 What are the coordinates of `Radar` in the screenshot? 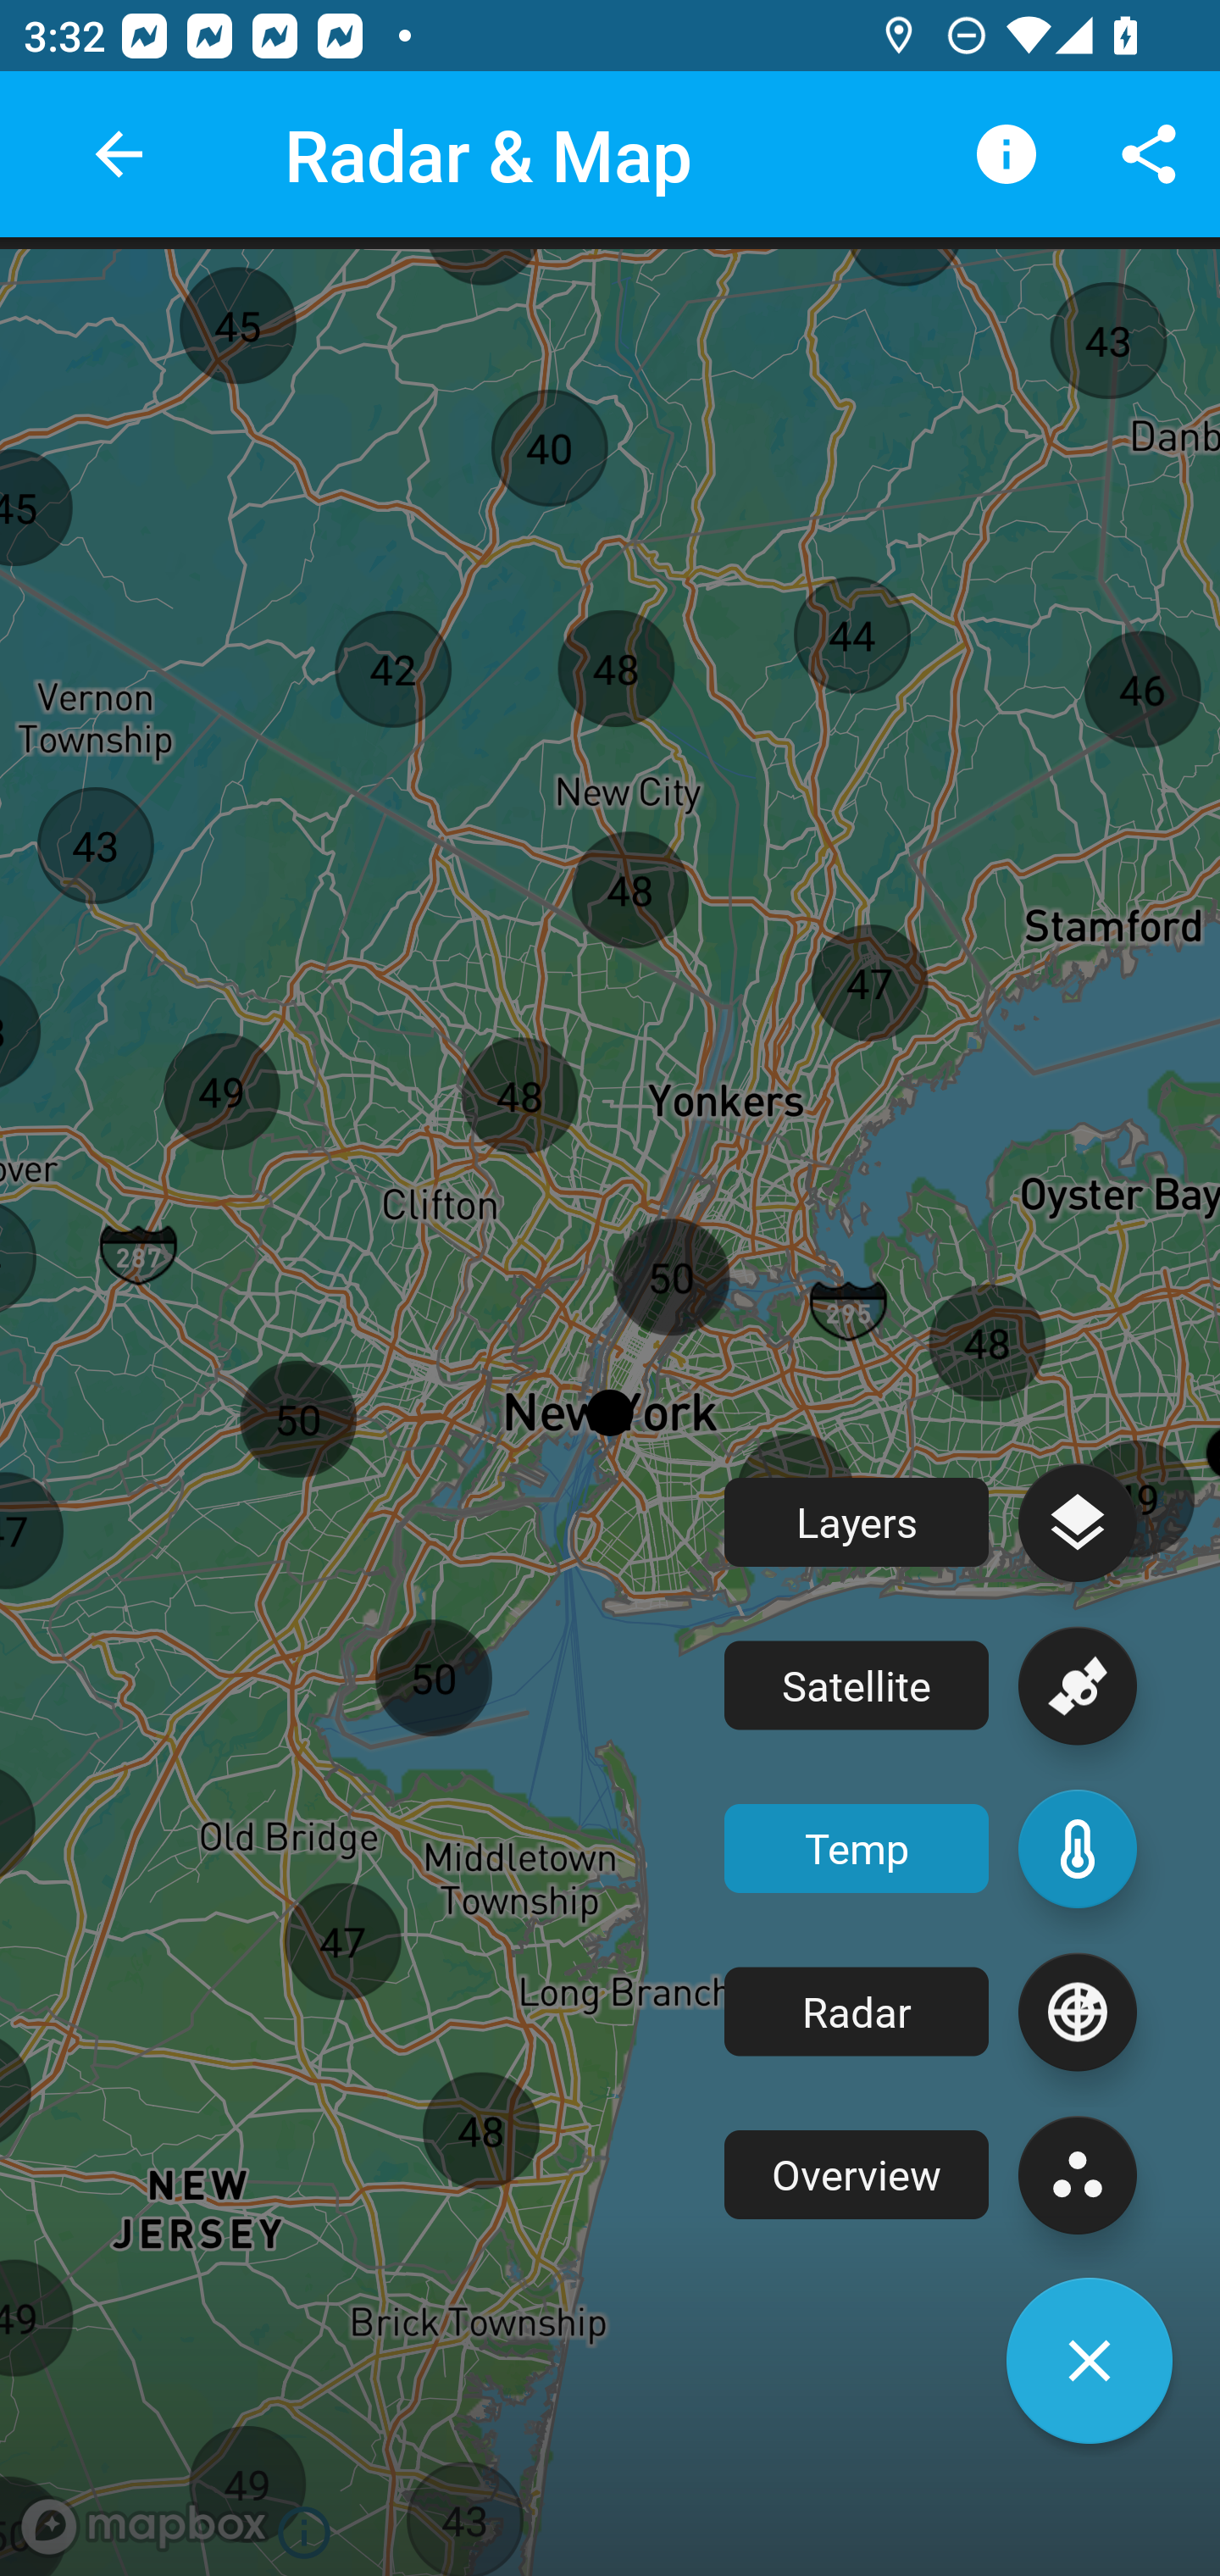 It's located at (930, 2012).